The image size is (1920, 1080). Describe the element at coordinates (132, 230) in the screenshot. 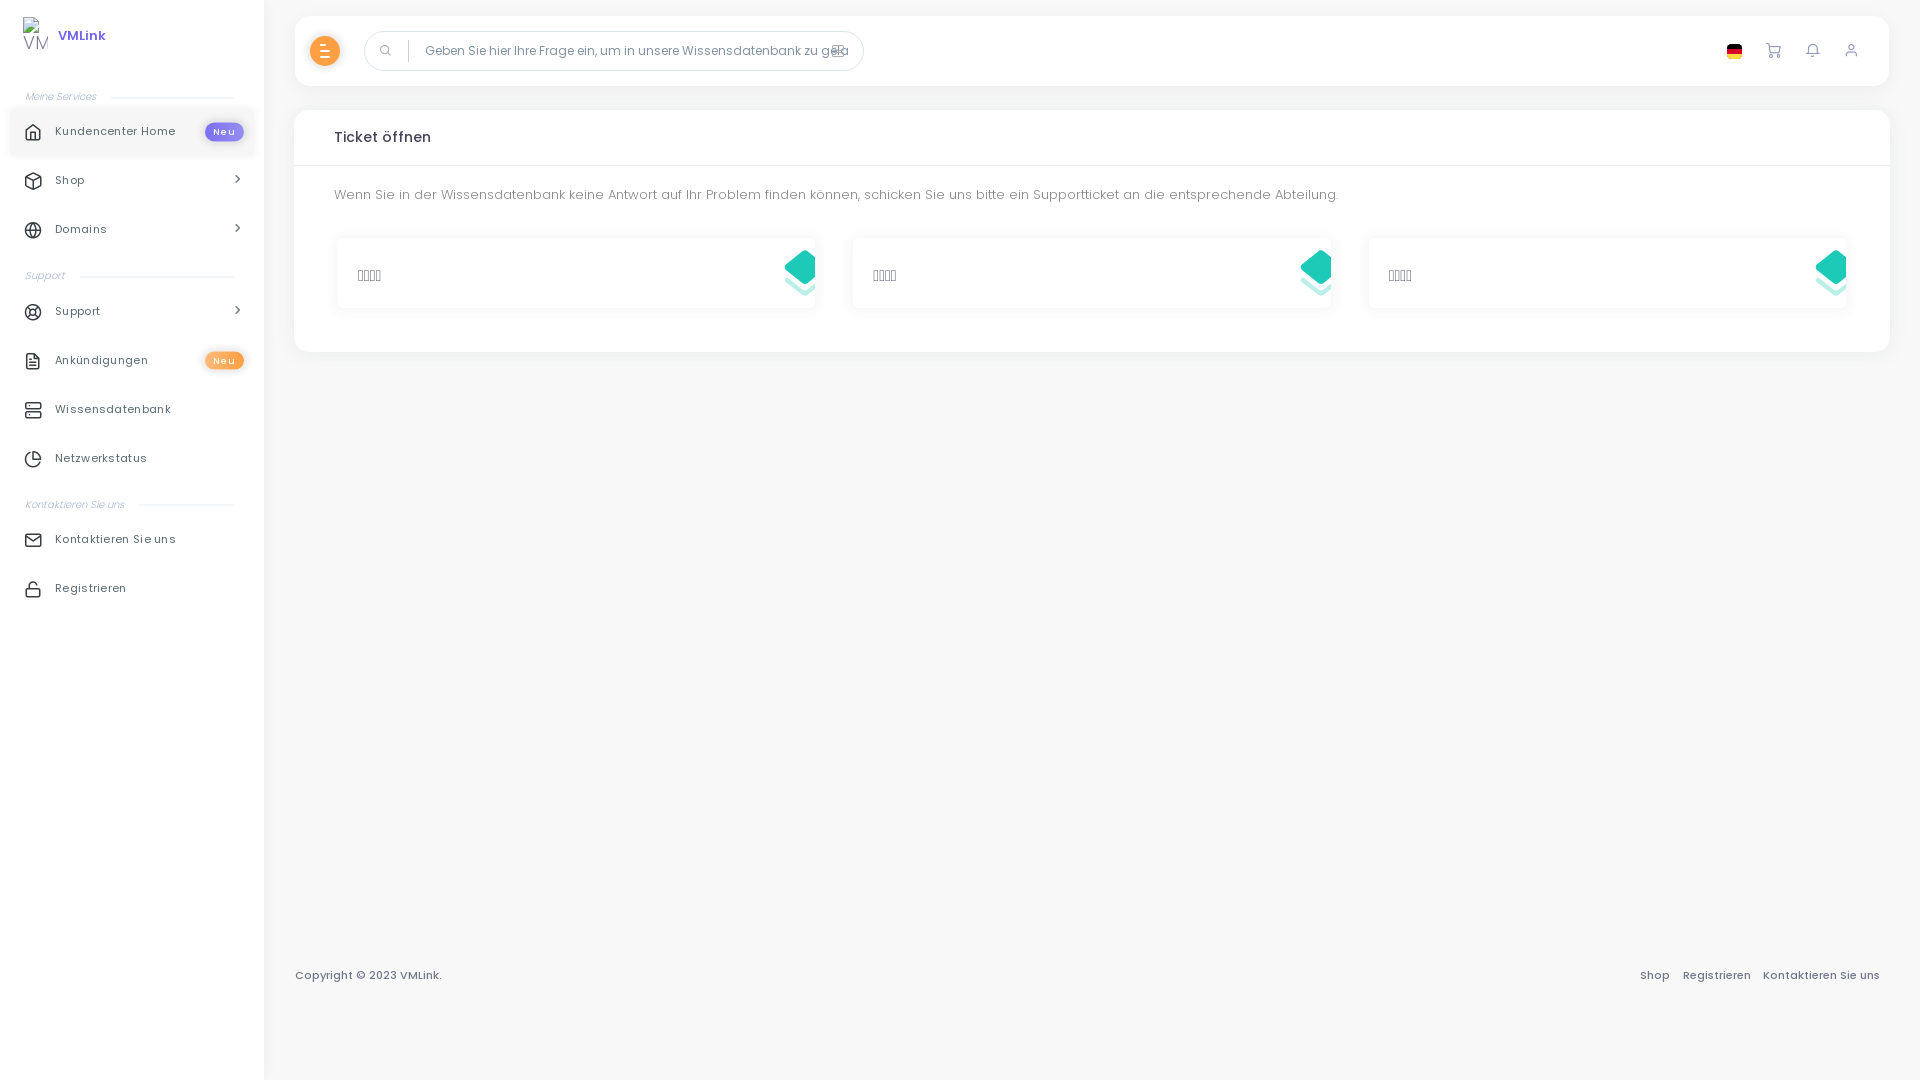

I see `Domains` at that location.